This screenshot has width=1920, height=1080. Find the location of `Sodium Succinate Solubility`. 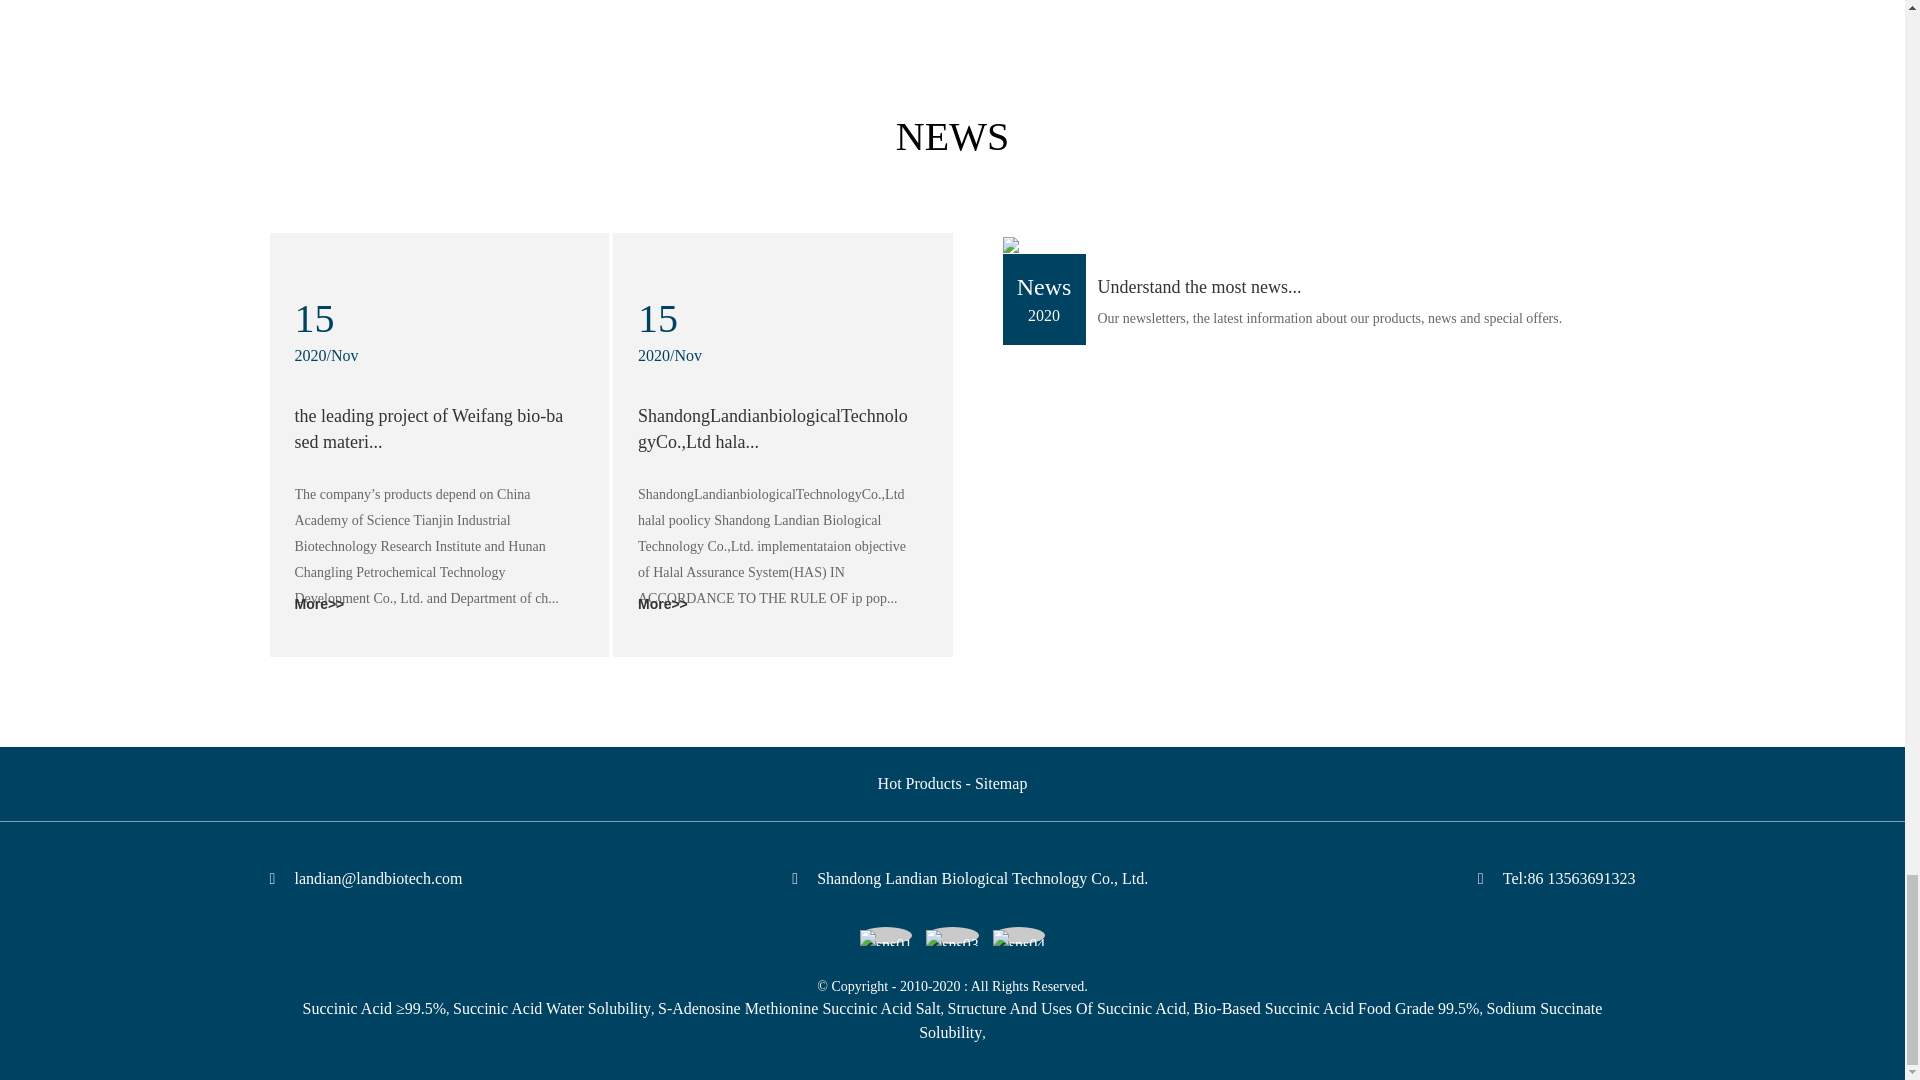

Sodium Succinate Solubility is located at coordinates (1260, 1020).